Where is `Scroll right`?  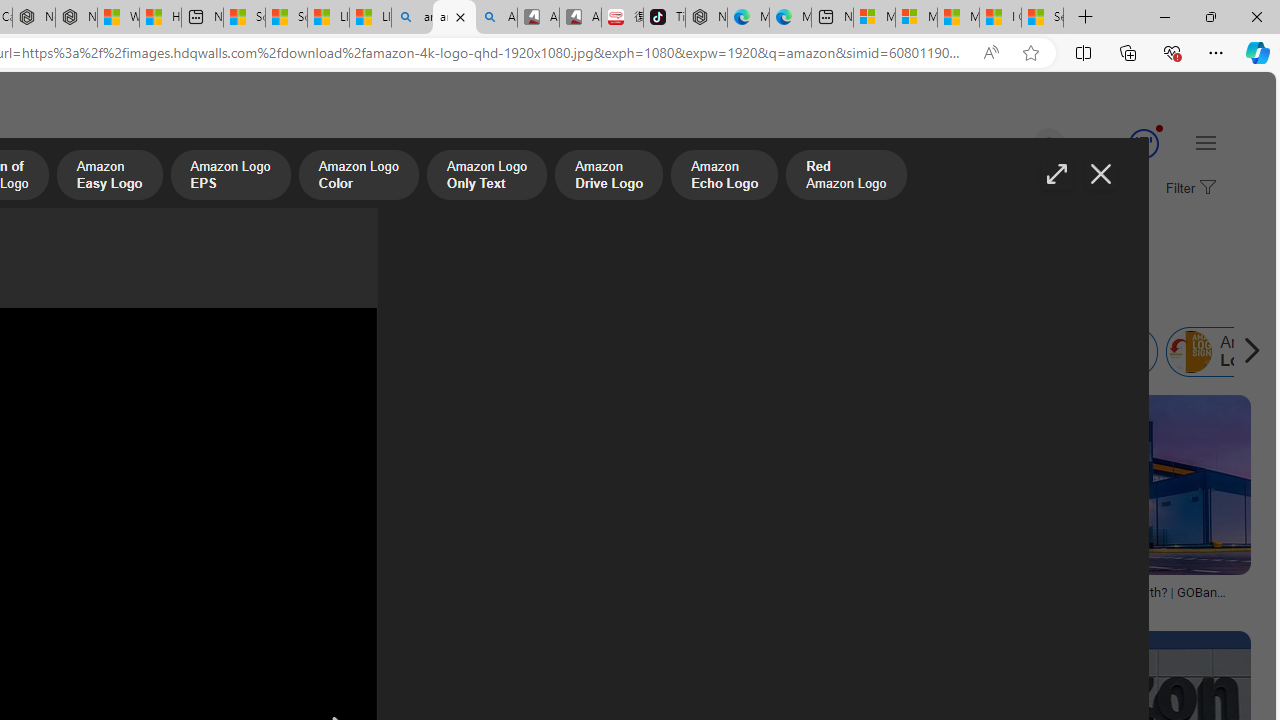 Scroll right is located at coordinates (1246, 352).